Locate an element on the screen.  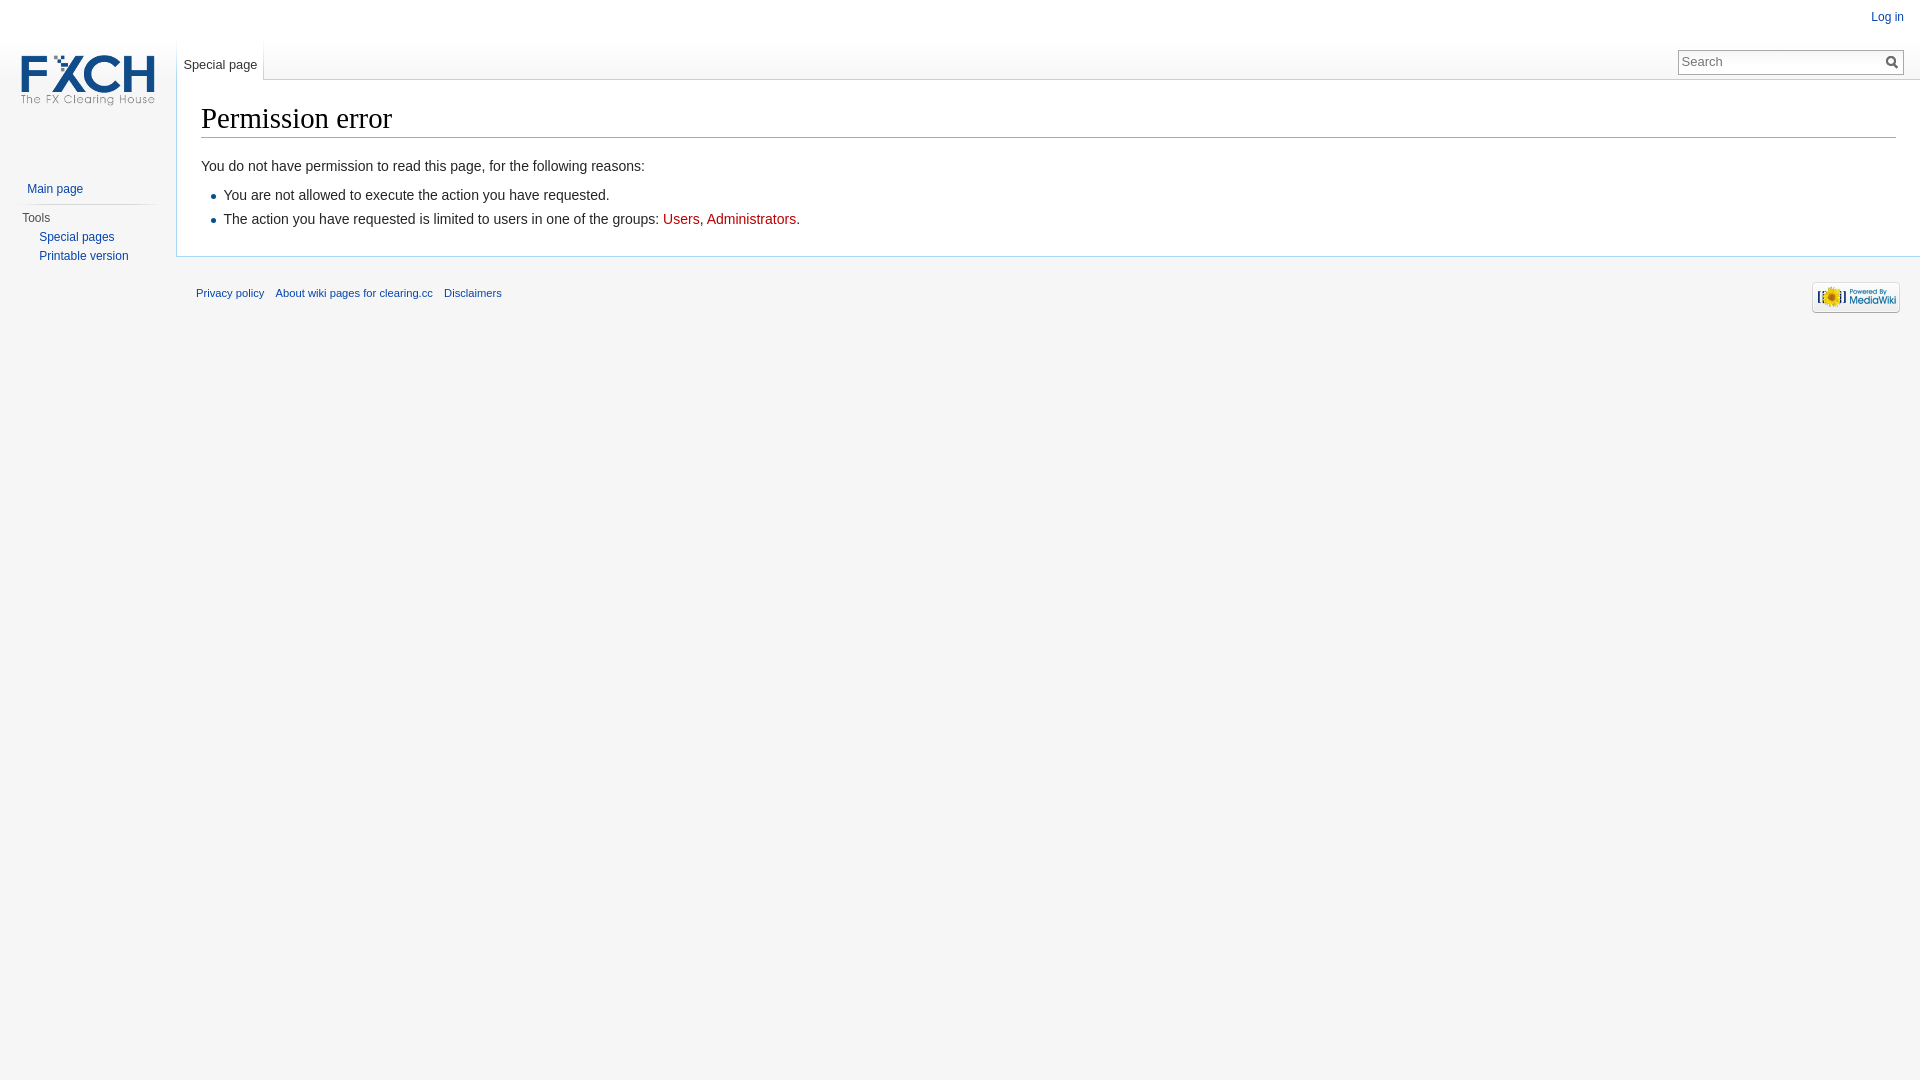
Special pages is located at coordinates (76, 237).